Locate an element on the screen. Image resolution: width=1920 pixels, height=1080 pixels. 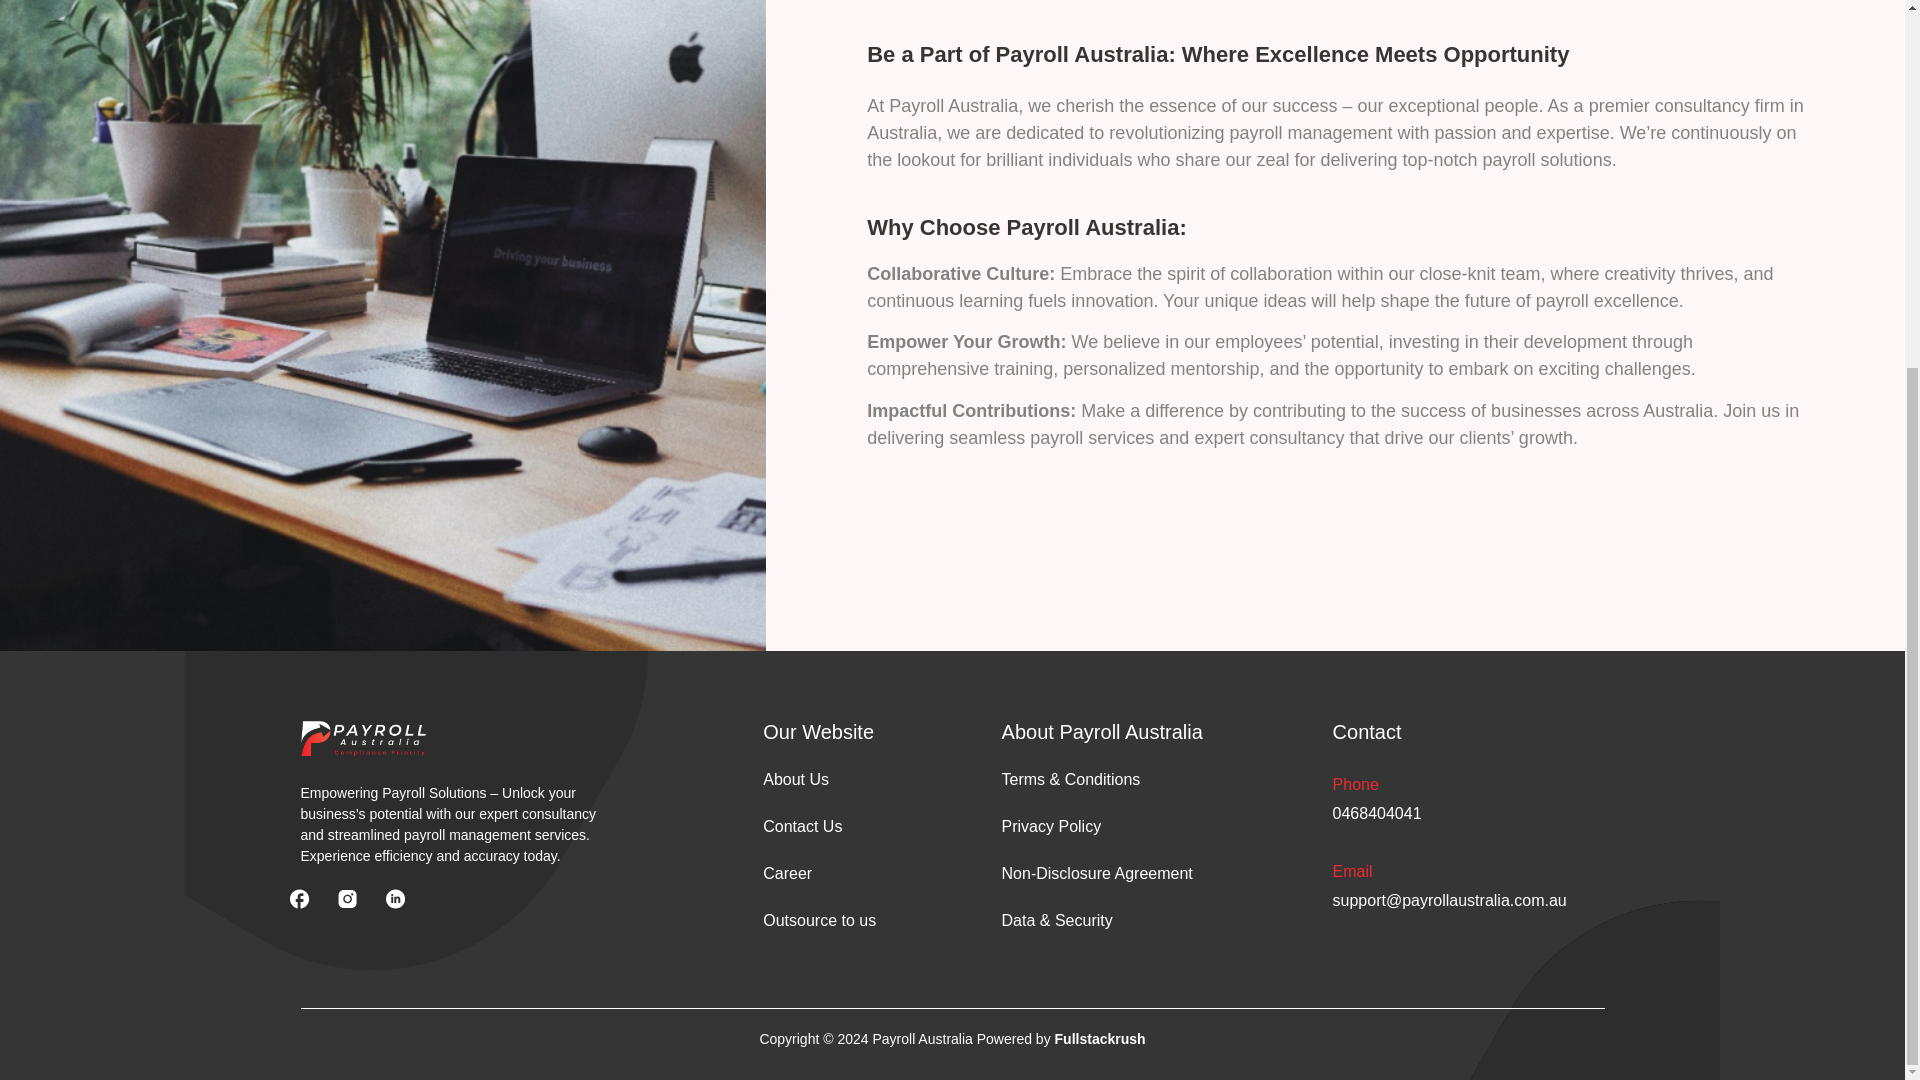
Non-Disclosure Agreement is located at coordinates (1158, 874).